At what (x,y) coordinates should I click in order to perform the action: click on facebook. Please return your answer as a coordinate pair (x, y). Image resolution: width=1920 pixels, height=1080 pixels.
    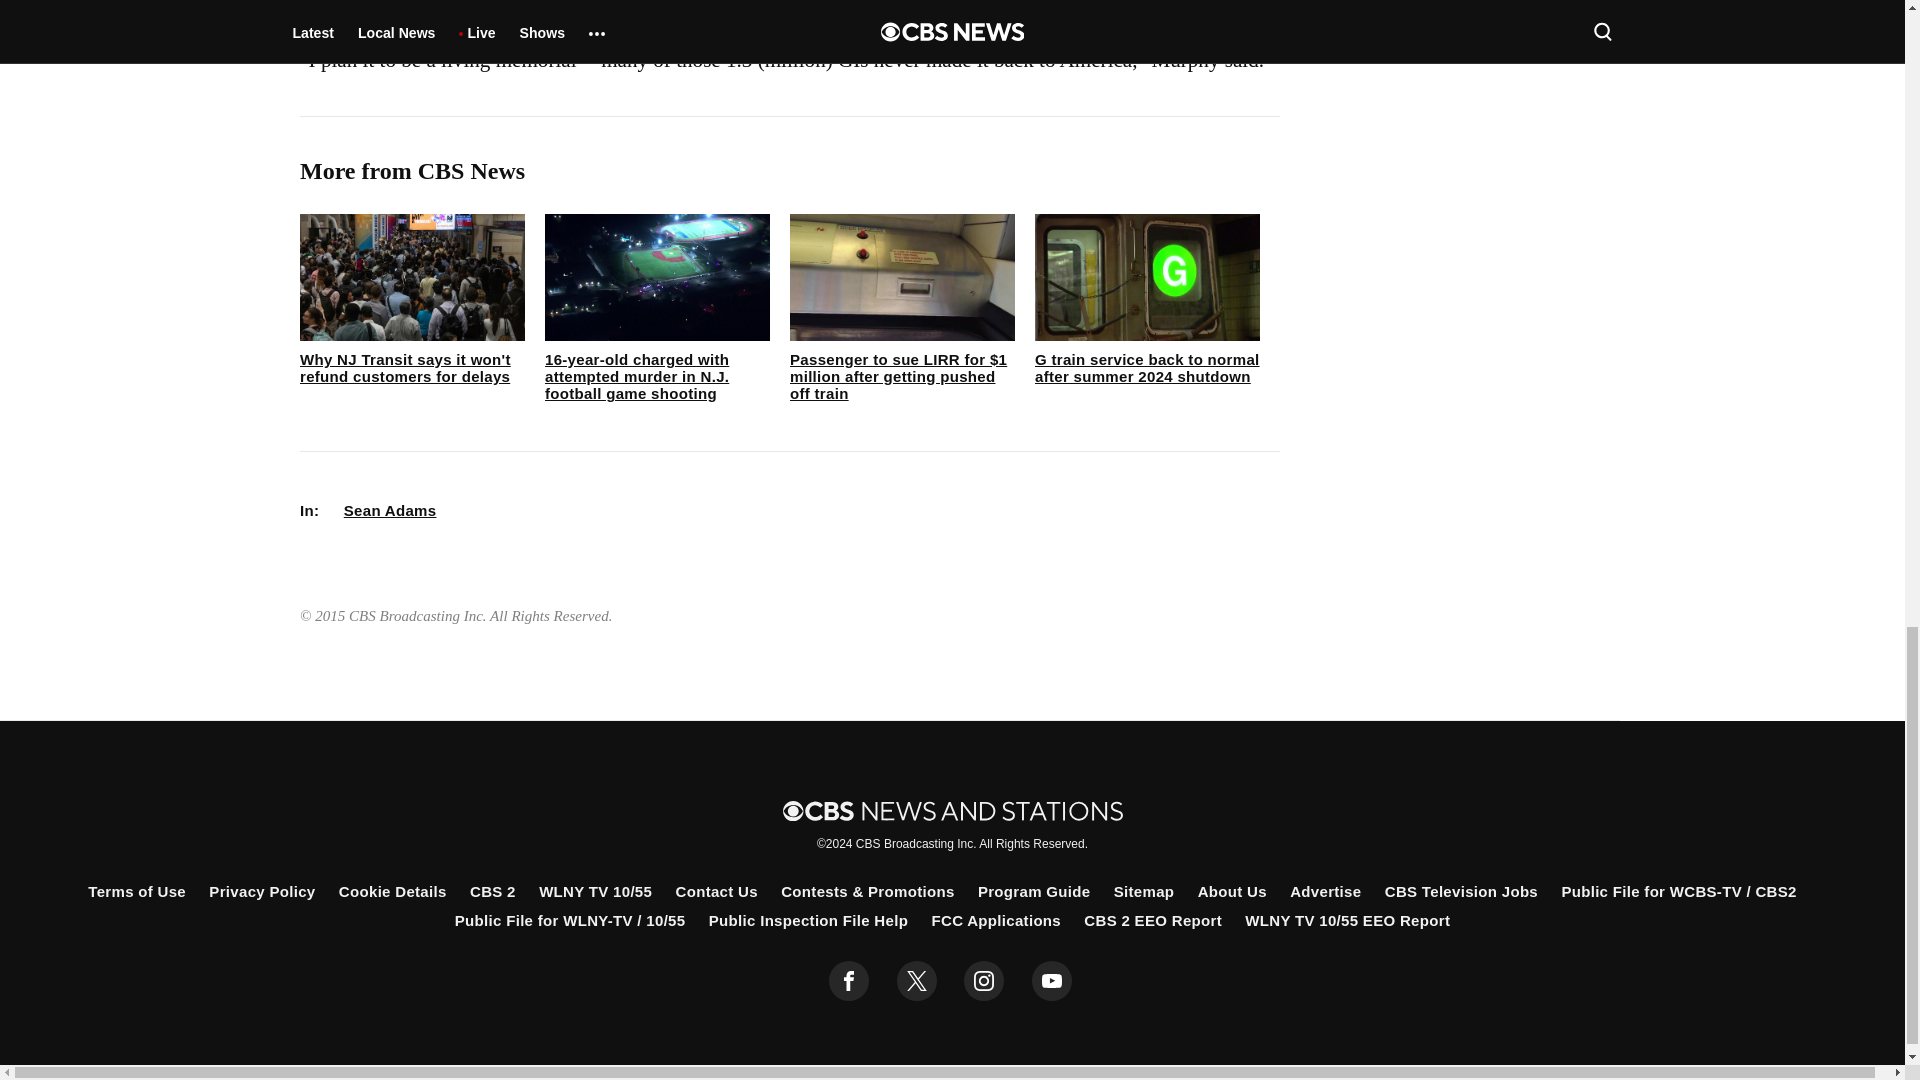
    Looking at the image, I should click on (849, 981).